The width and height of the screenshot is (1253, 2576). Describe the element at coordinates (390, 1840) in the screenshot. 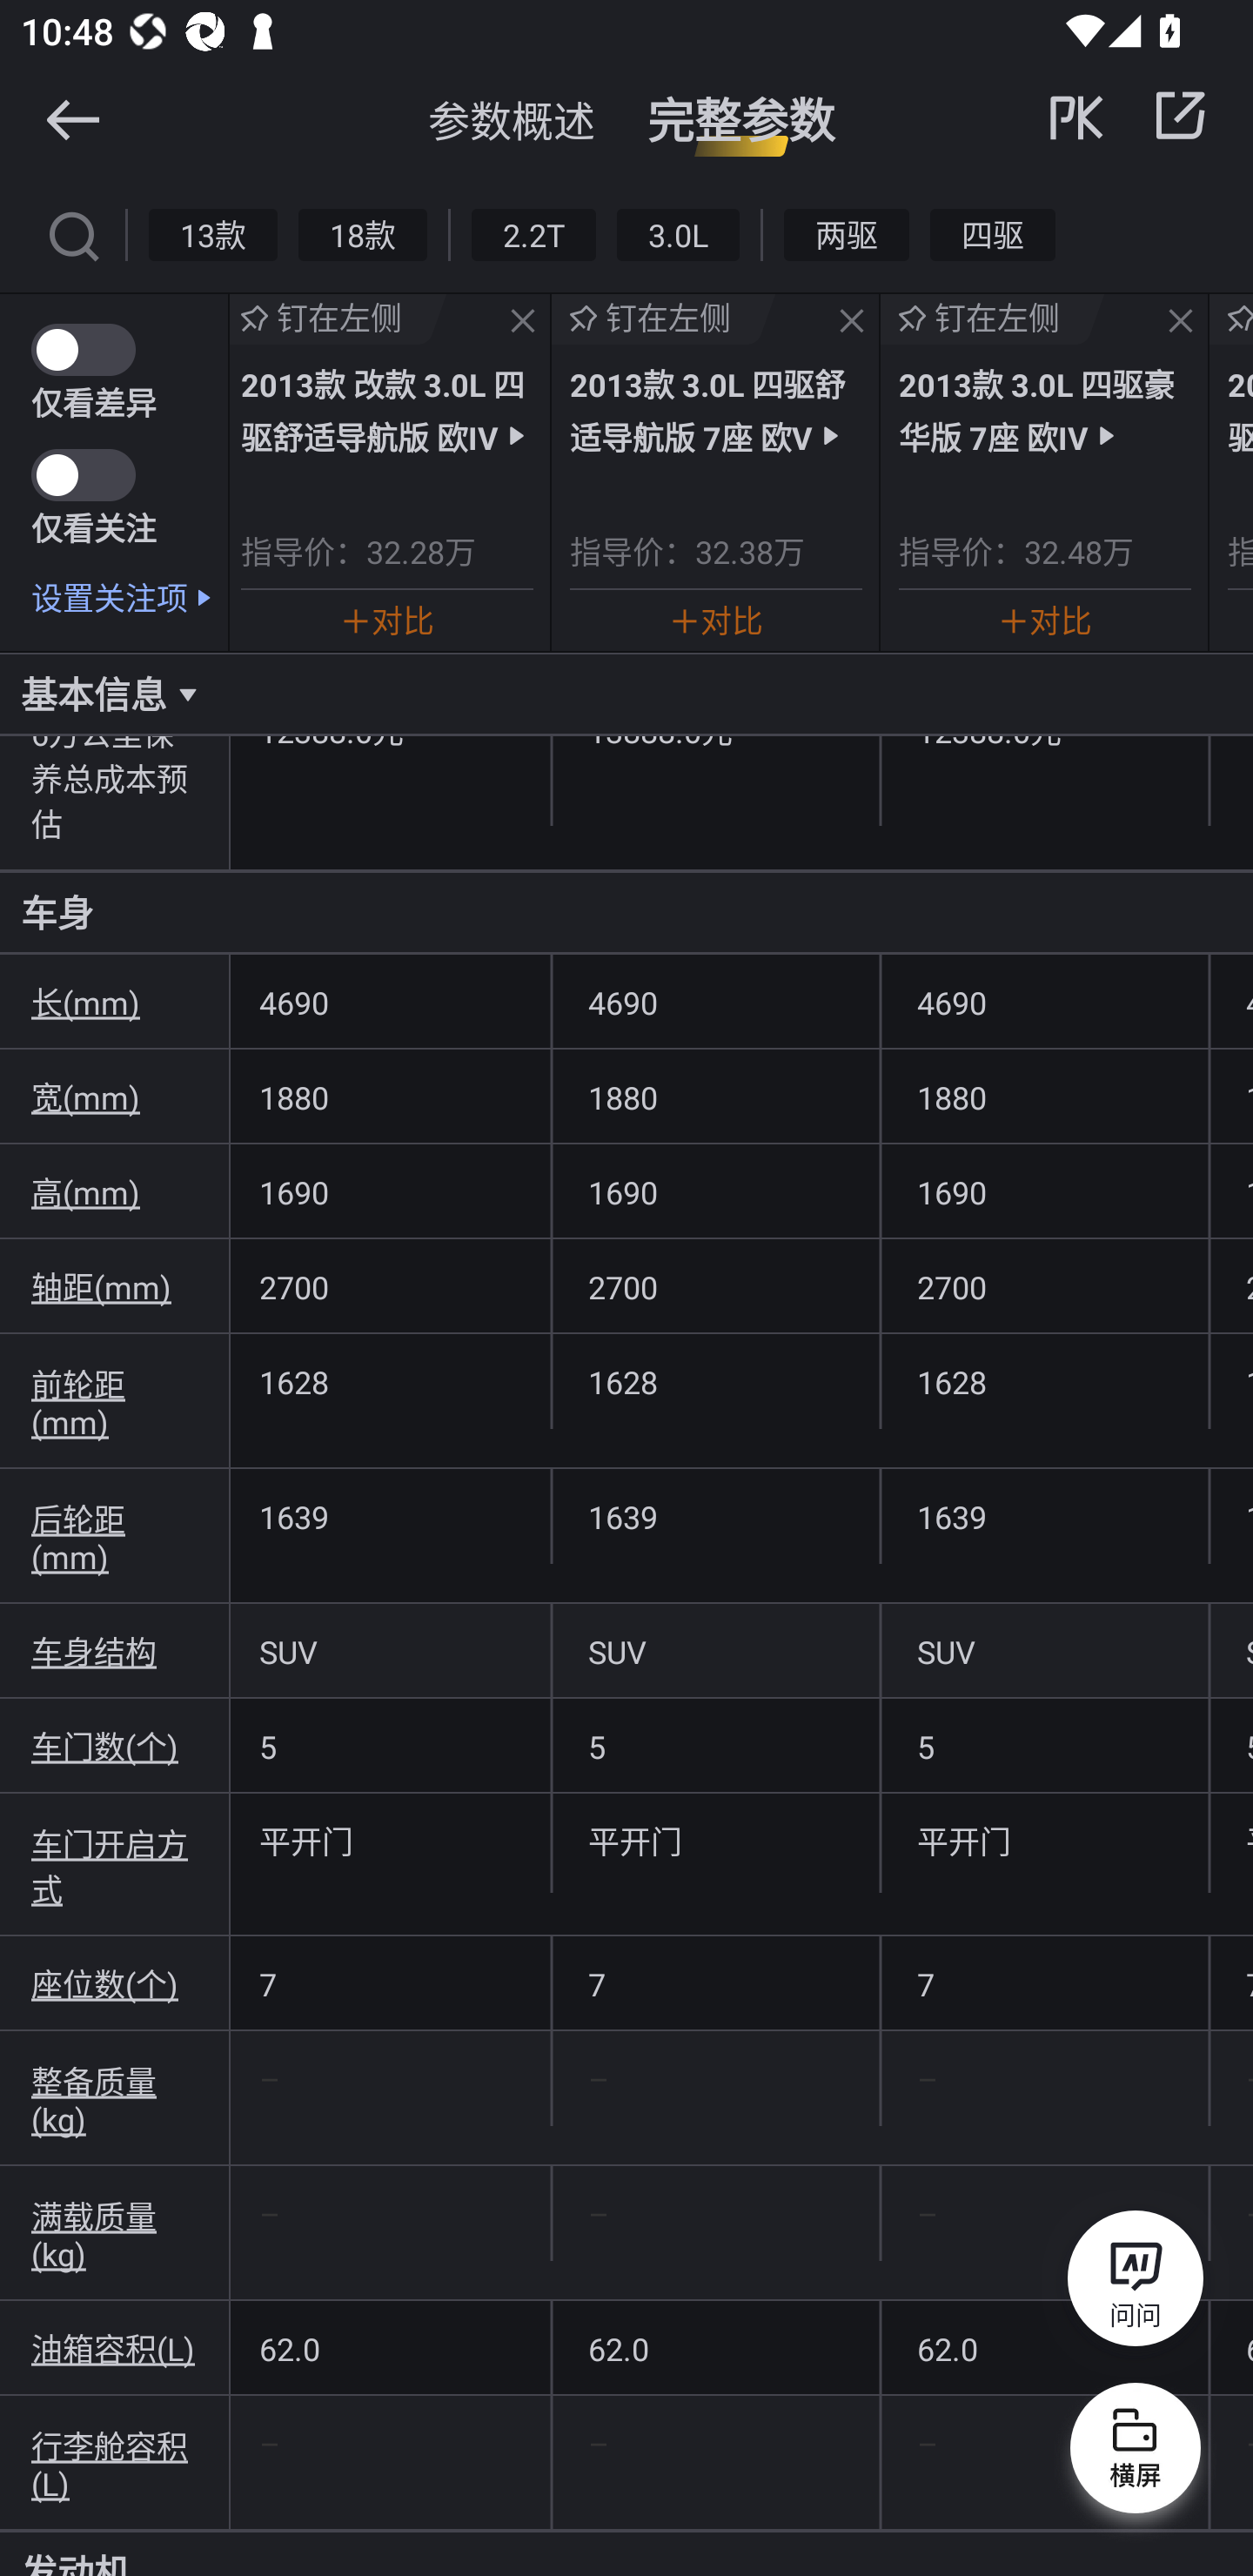

I see `平开门` at that location.